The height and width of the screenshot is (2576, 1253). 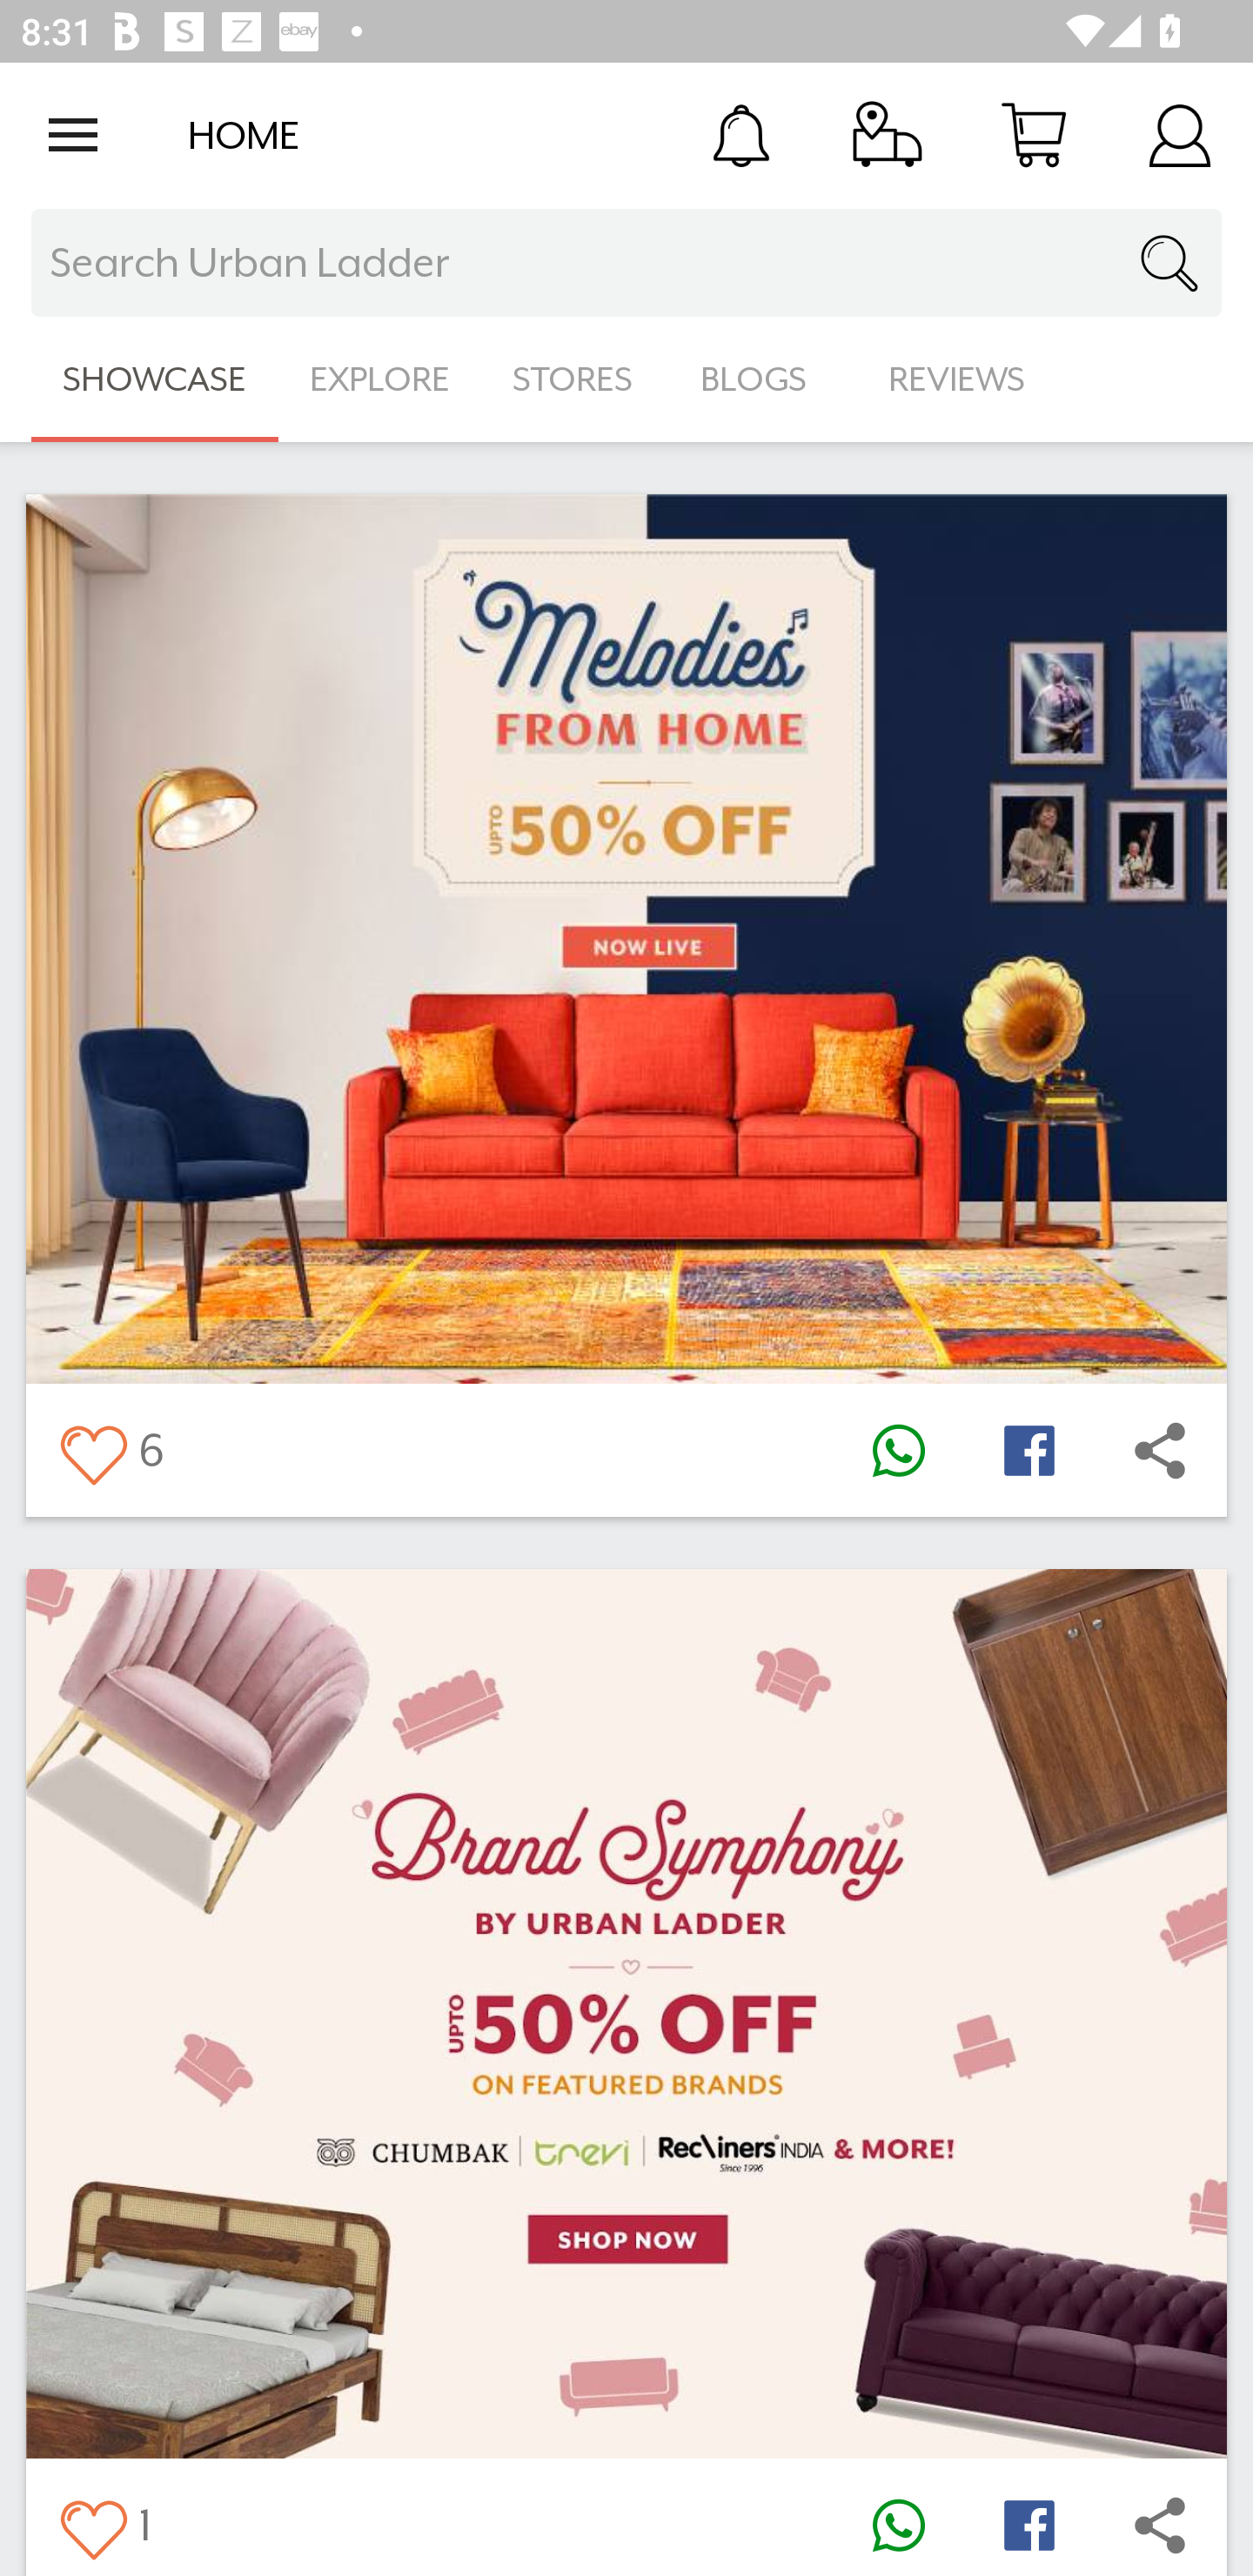 I want to click on STORES, so click(x=574, y=379).